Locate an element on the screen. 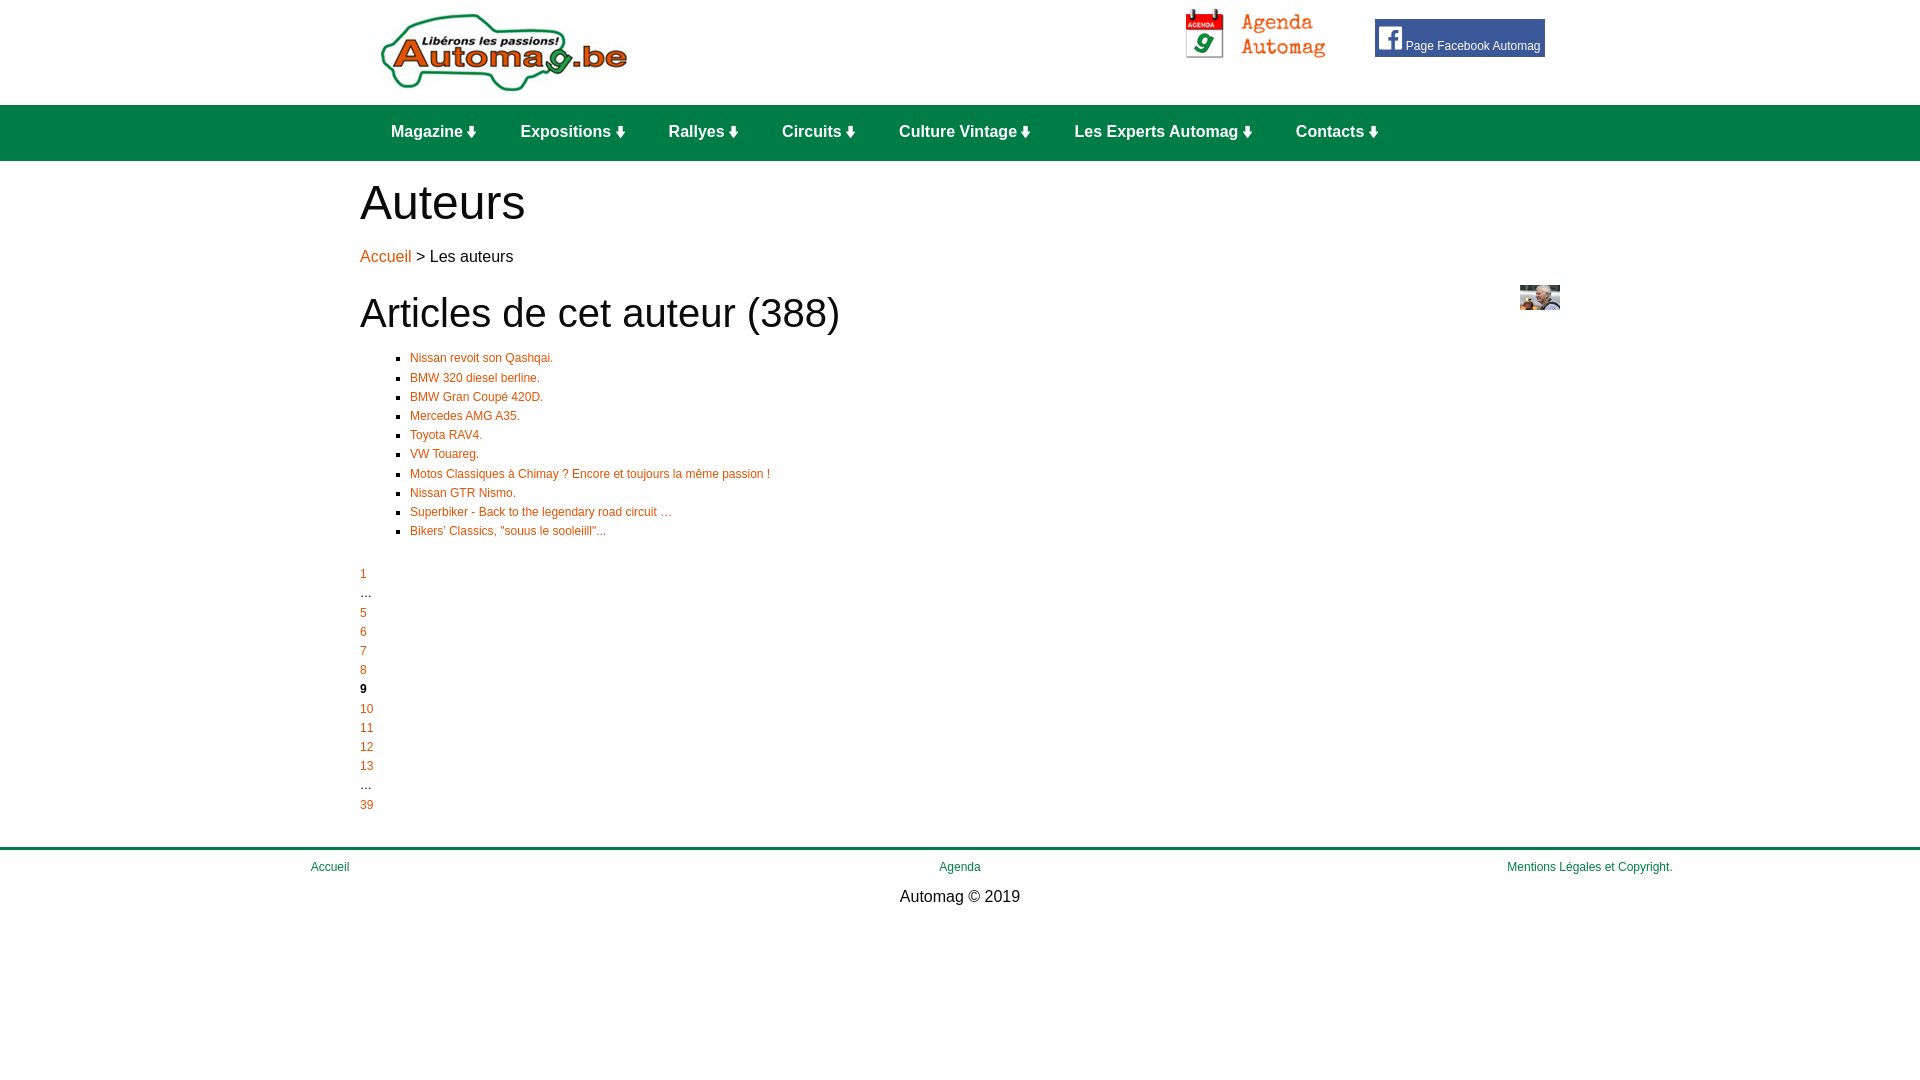 The height and width of the screenshot is (1080, 1920). Magazine is located at coordinates (440, 133).